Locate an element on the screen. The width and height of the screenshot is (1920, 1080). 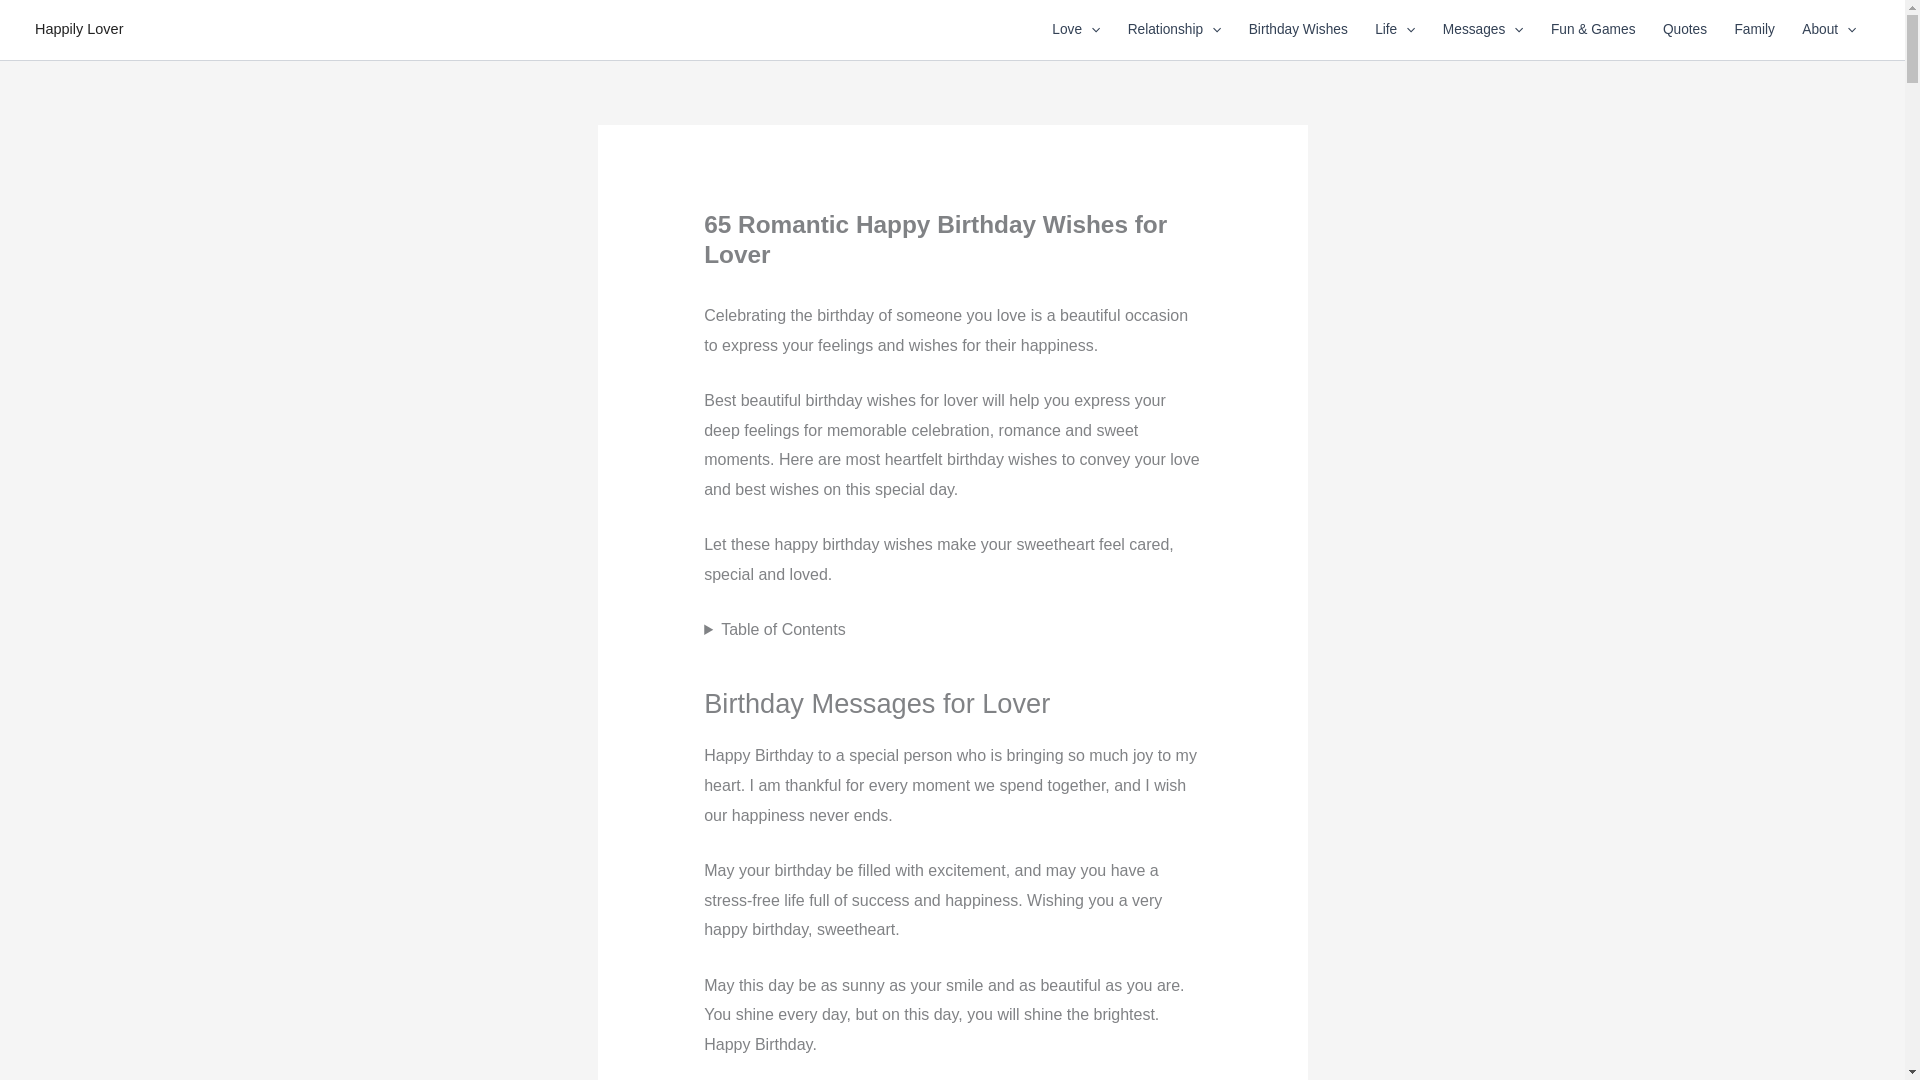
Birthday Wishes is located at coordinates (1298, 30).